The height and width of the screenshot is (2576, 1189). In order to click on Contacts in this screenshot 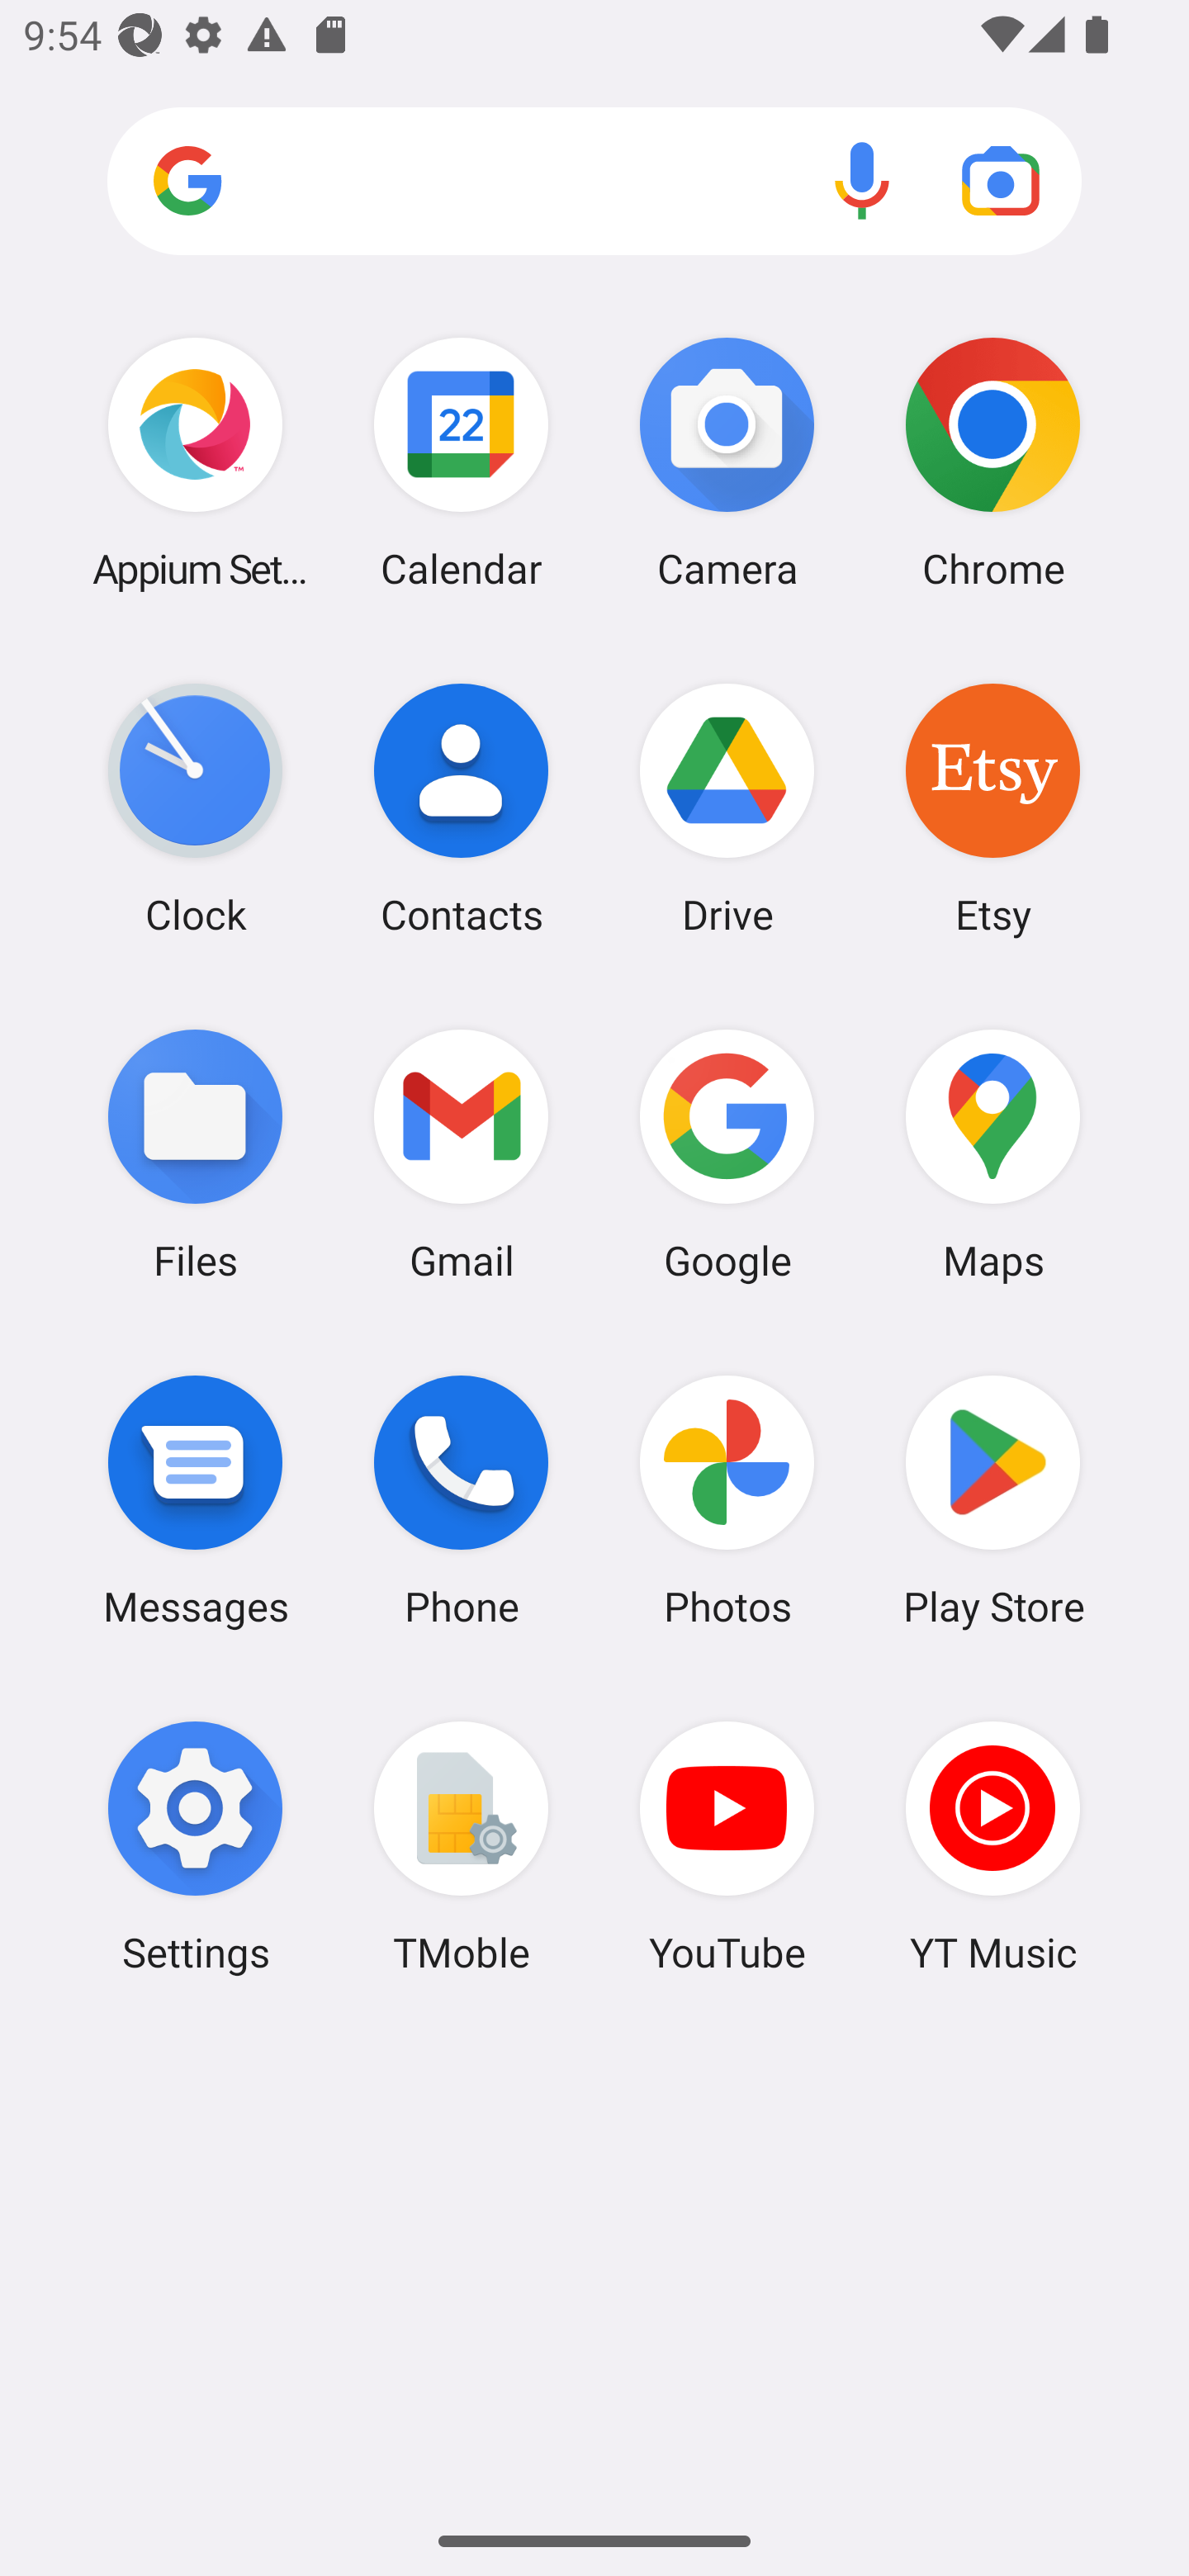, I will do `click(461, 808)`.